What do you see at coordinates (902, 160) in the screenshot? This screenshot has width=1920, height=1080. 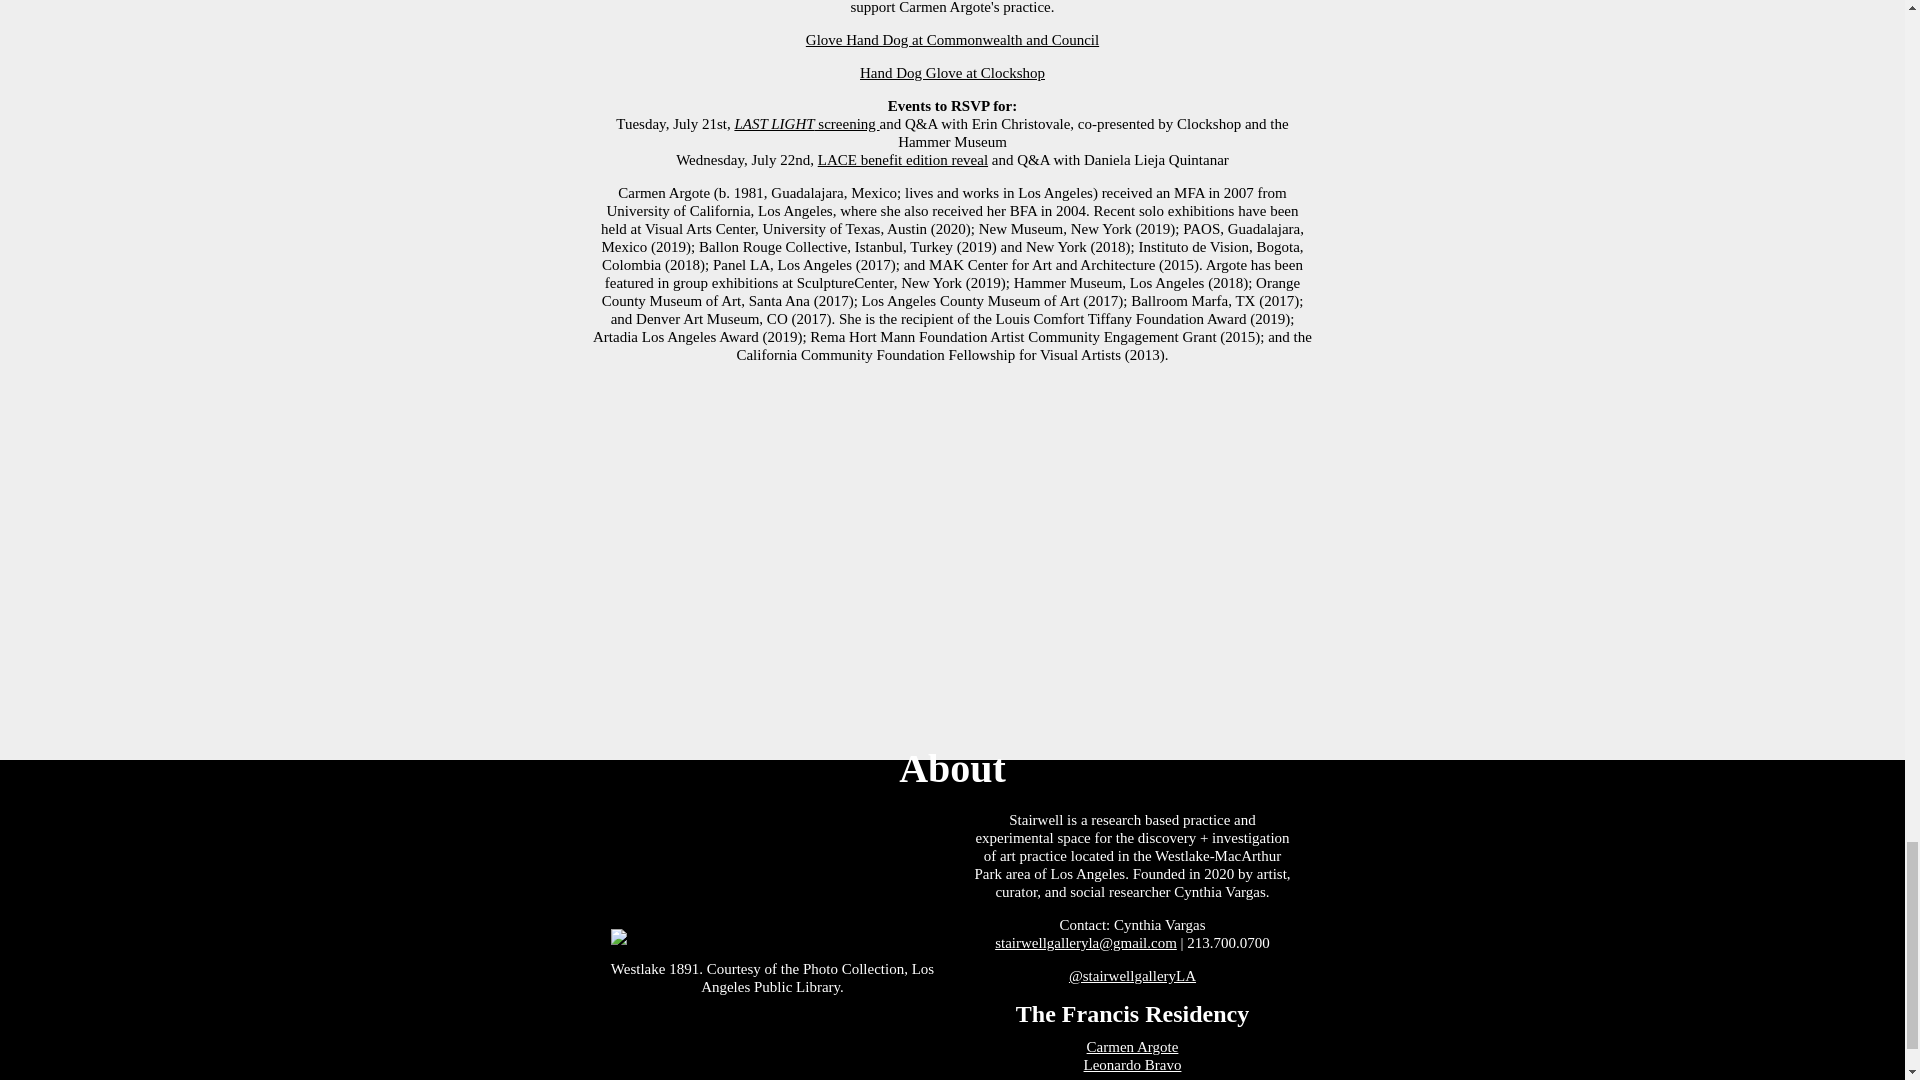 I see `LACE benefit edition reveal` at bounding box center [902, 160].